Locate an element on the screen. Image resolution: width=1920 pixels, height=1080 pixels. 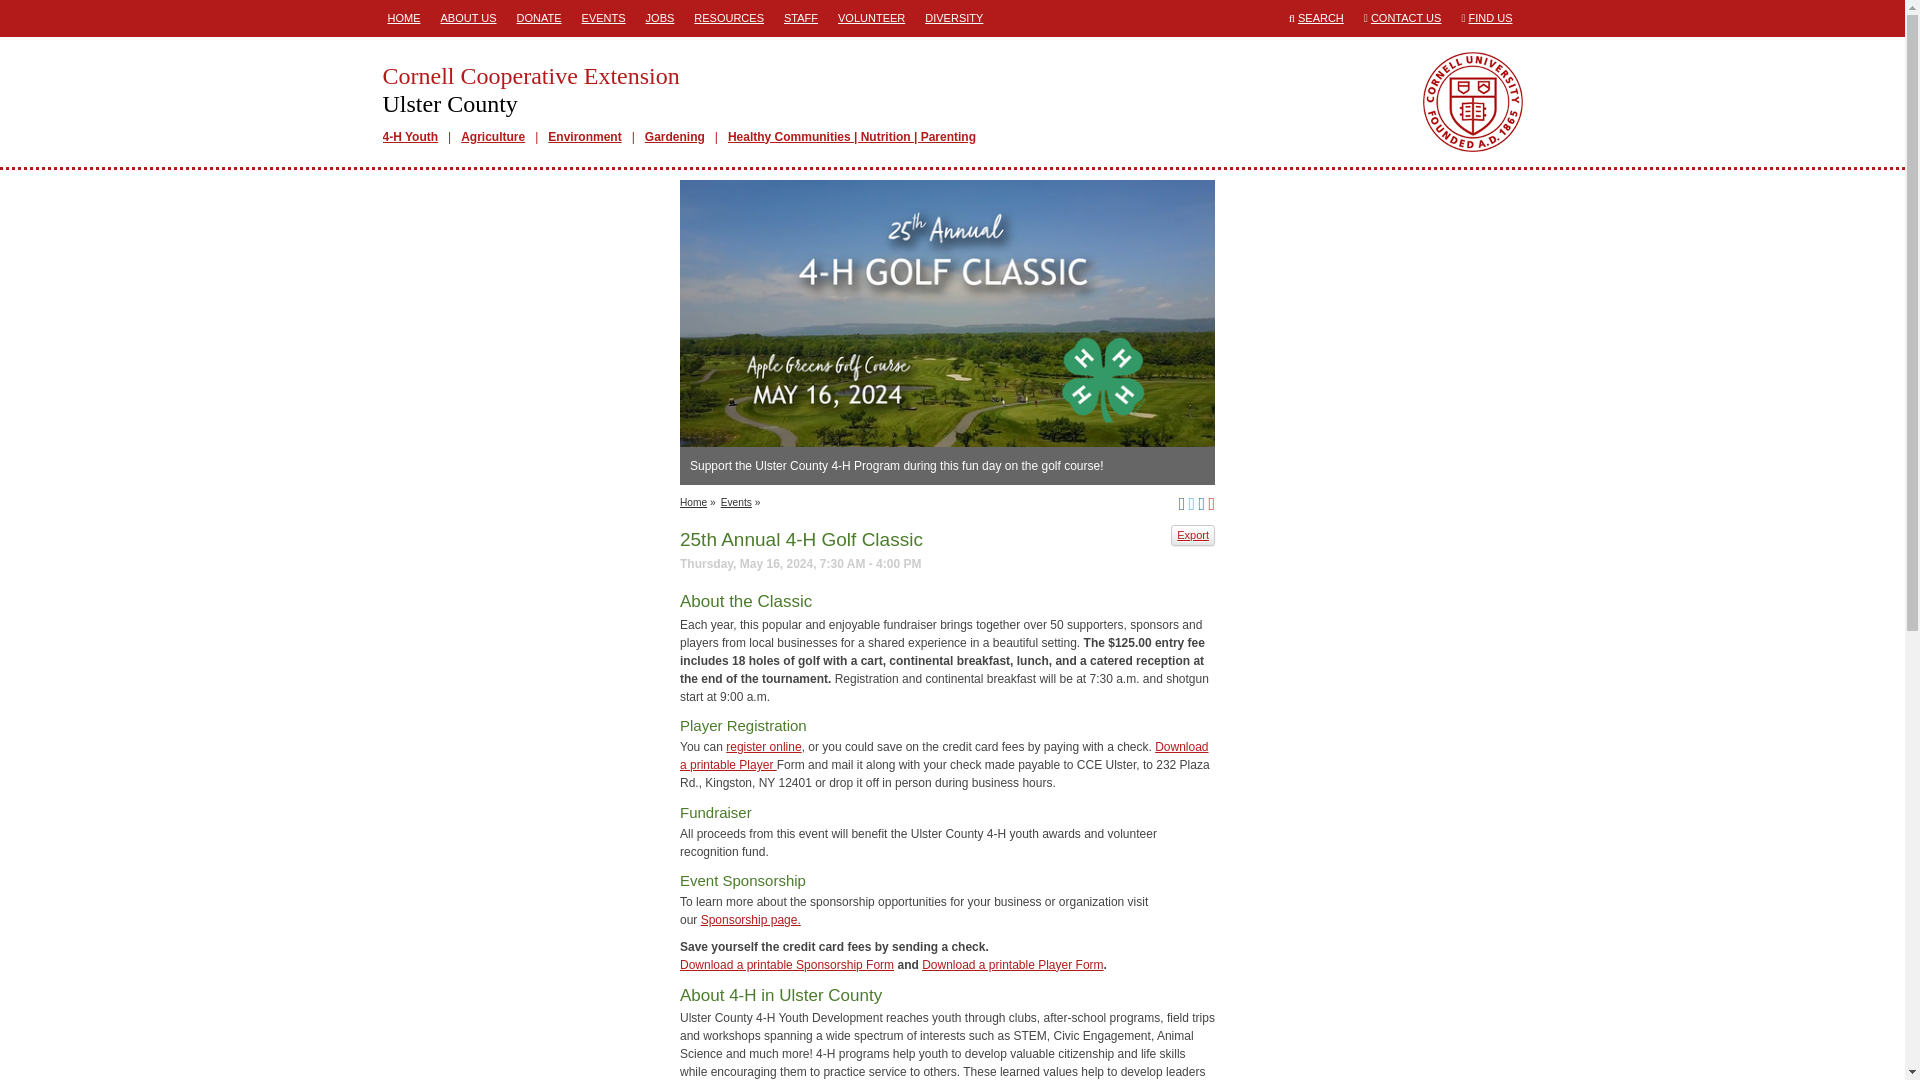
SEARCH is located at coordinates (1320, 17).